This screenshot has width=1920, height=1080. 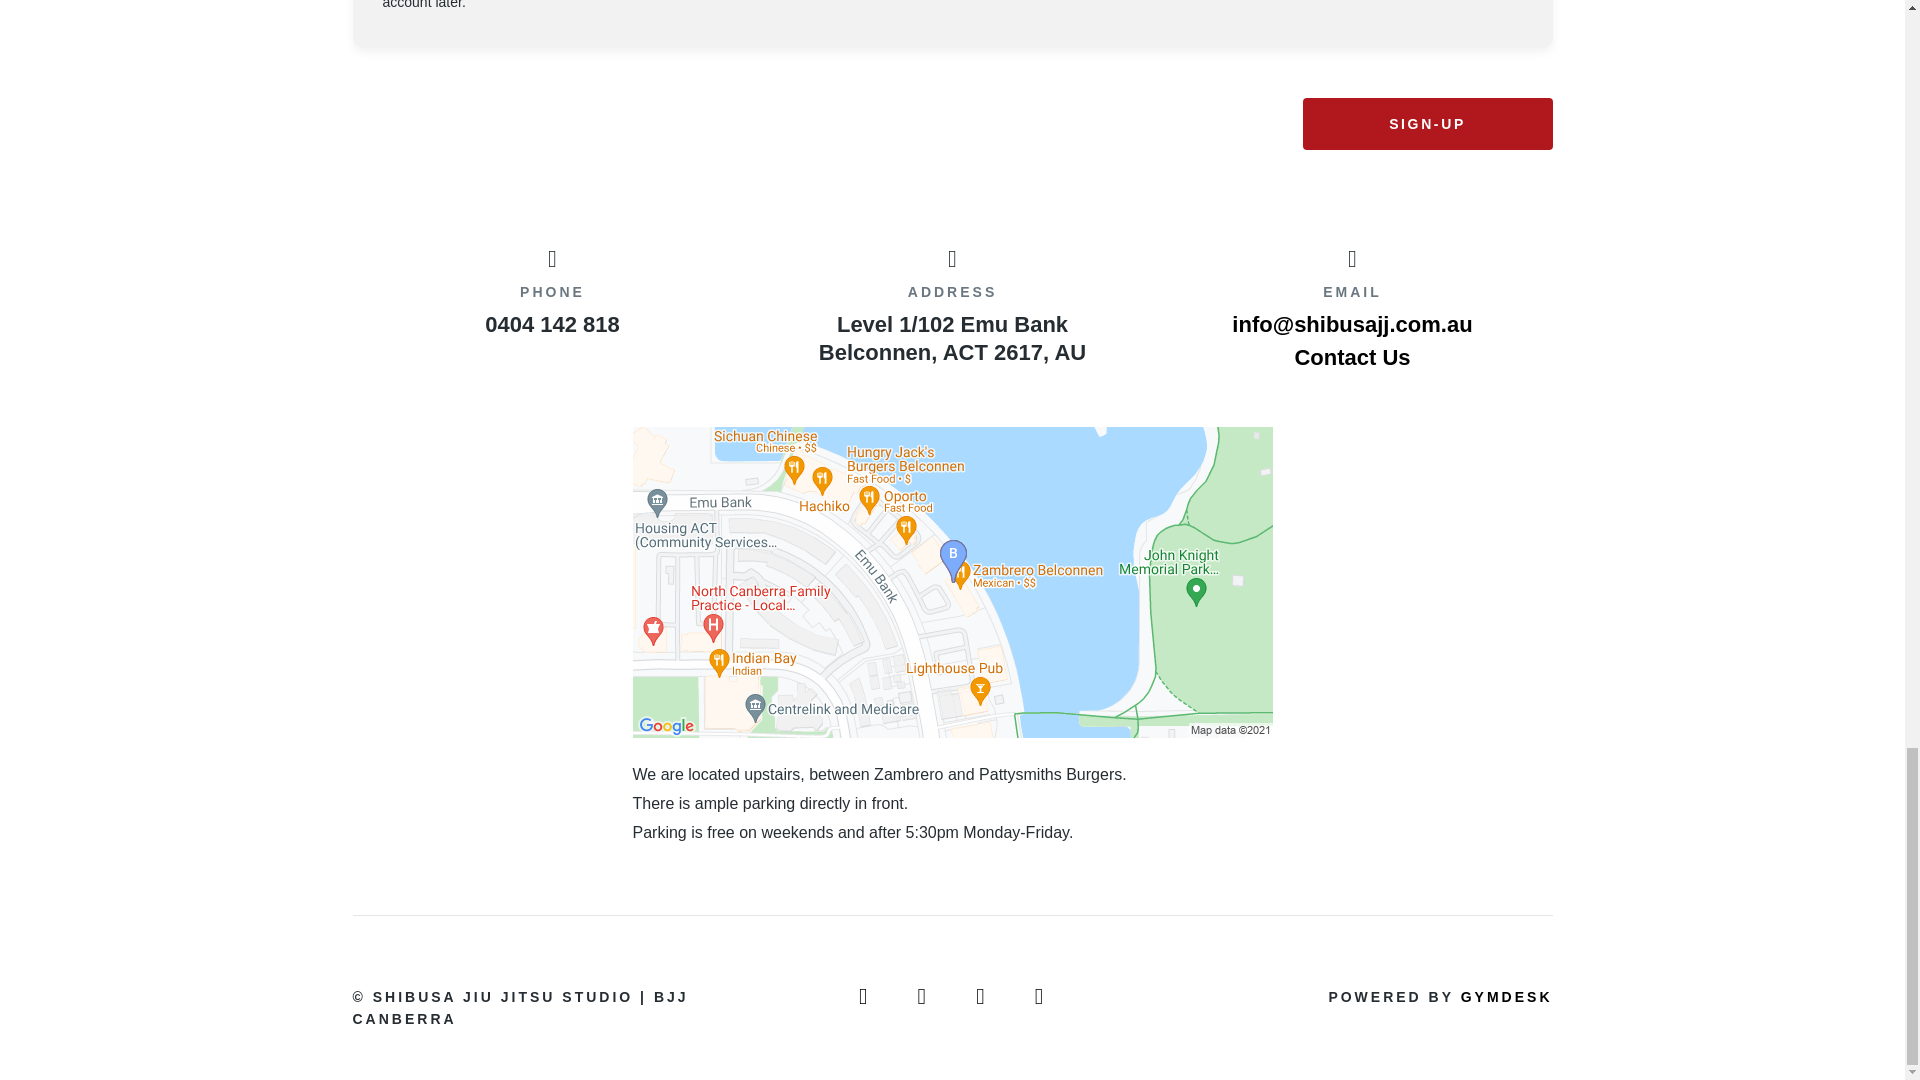 I want to click on SIGN-UP, so click(x=1426, y=124).